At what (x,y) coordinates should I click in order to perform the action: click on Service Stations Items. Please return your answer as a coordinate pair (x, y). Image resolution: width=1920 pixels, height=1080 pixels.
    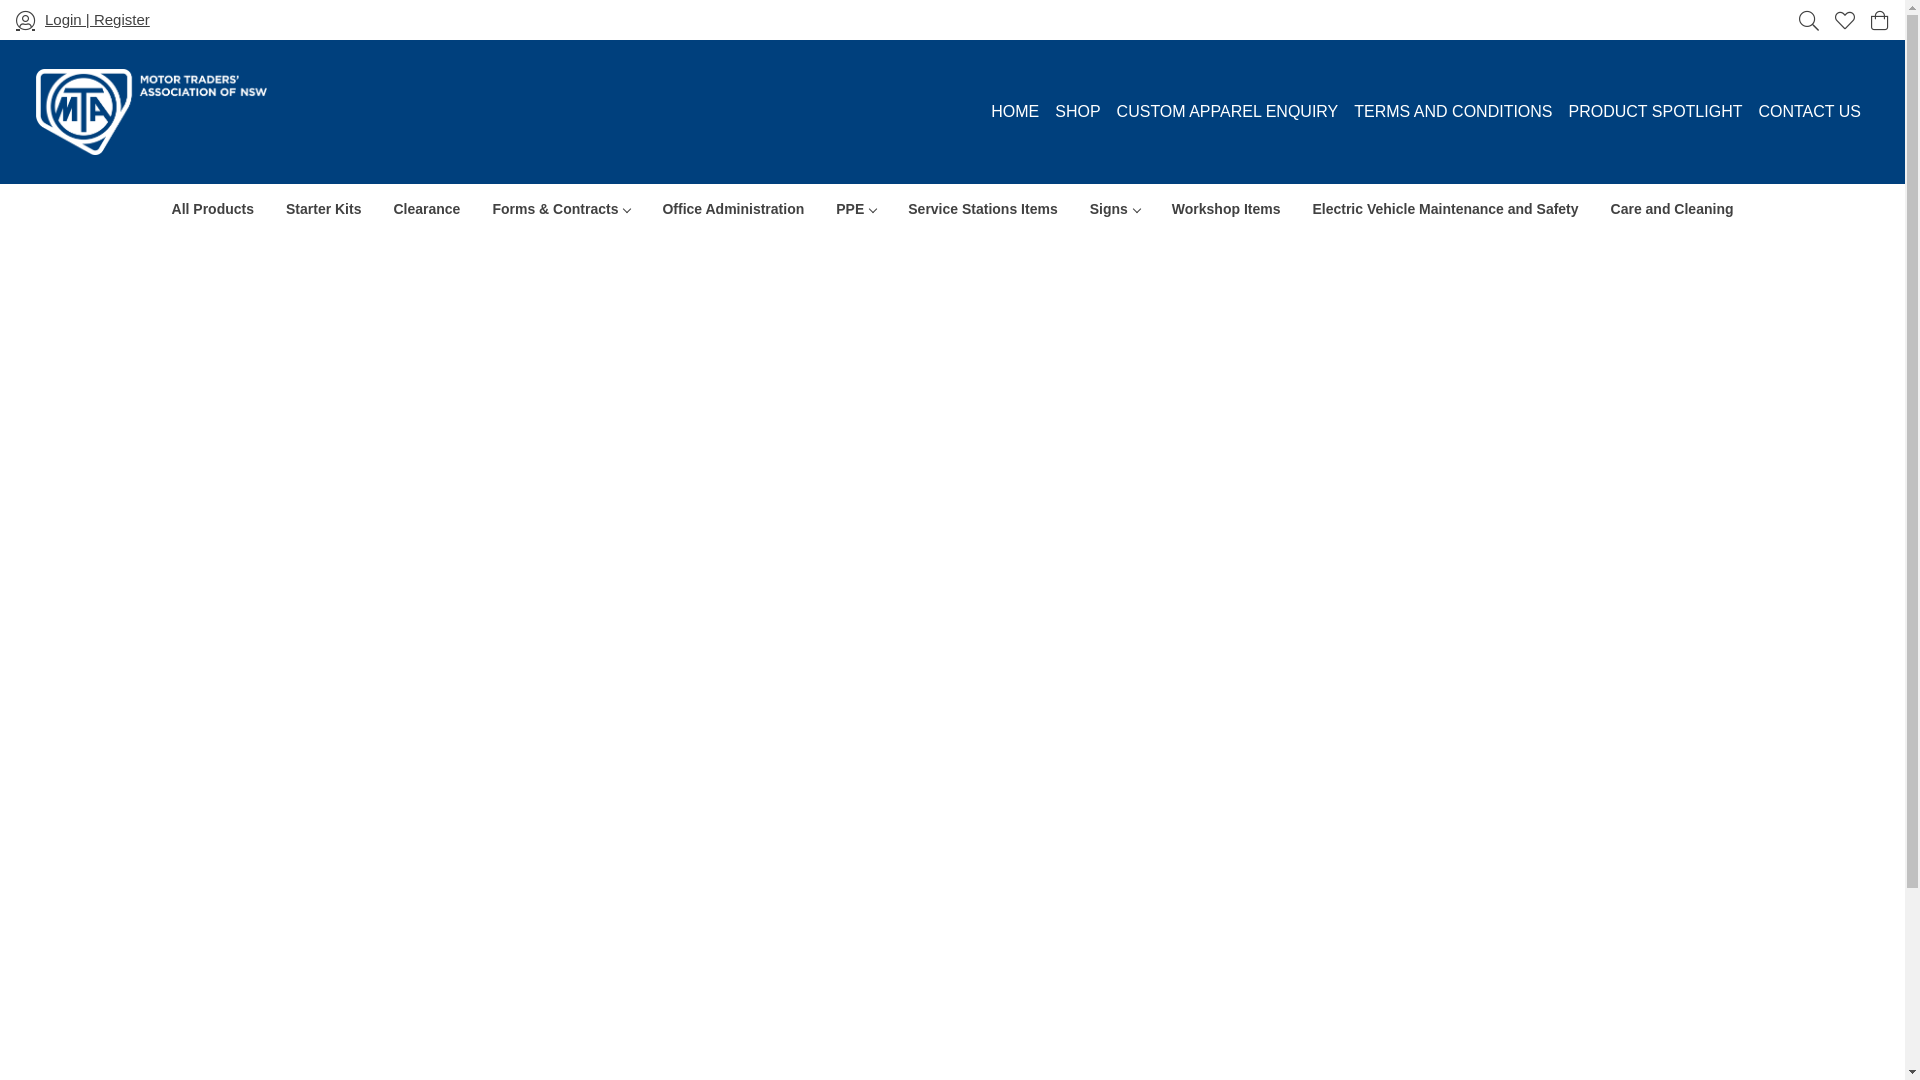
    Looking at the image, I should click on (982, 209).